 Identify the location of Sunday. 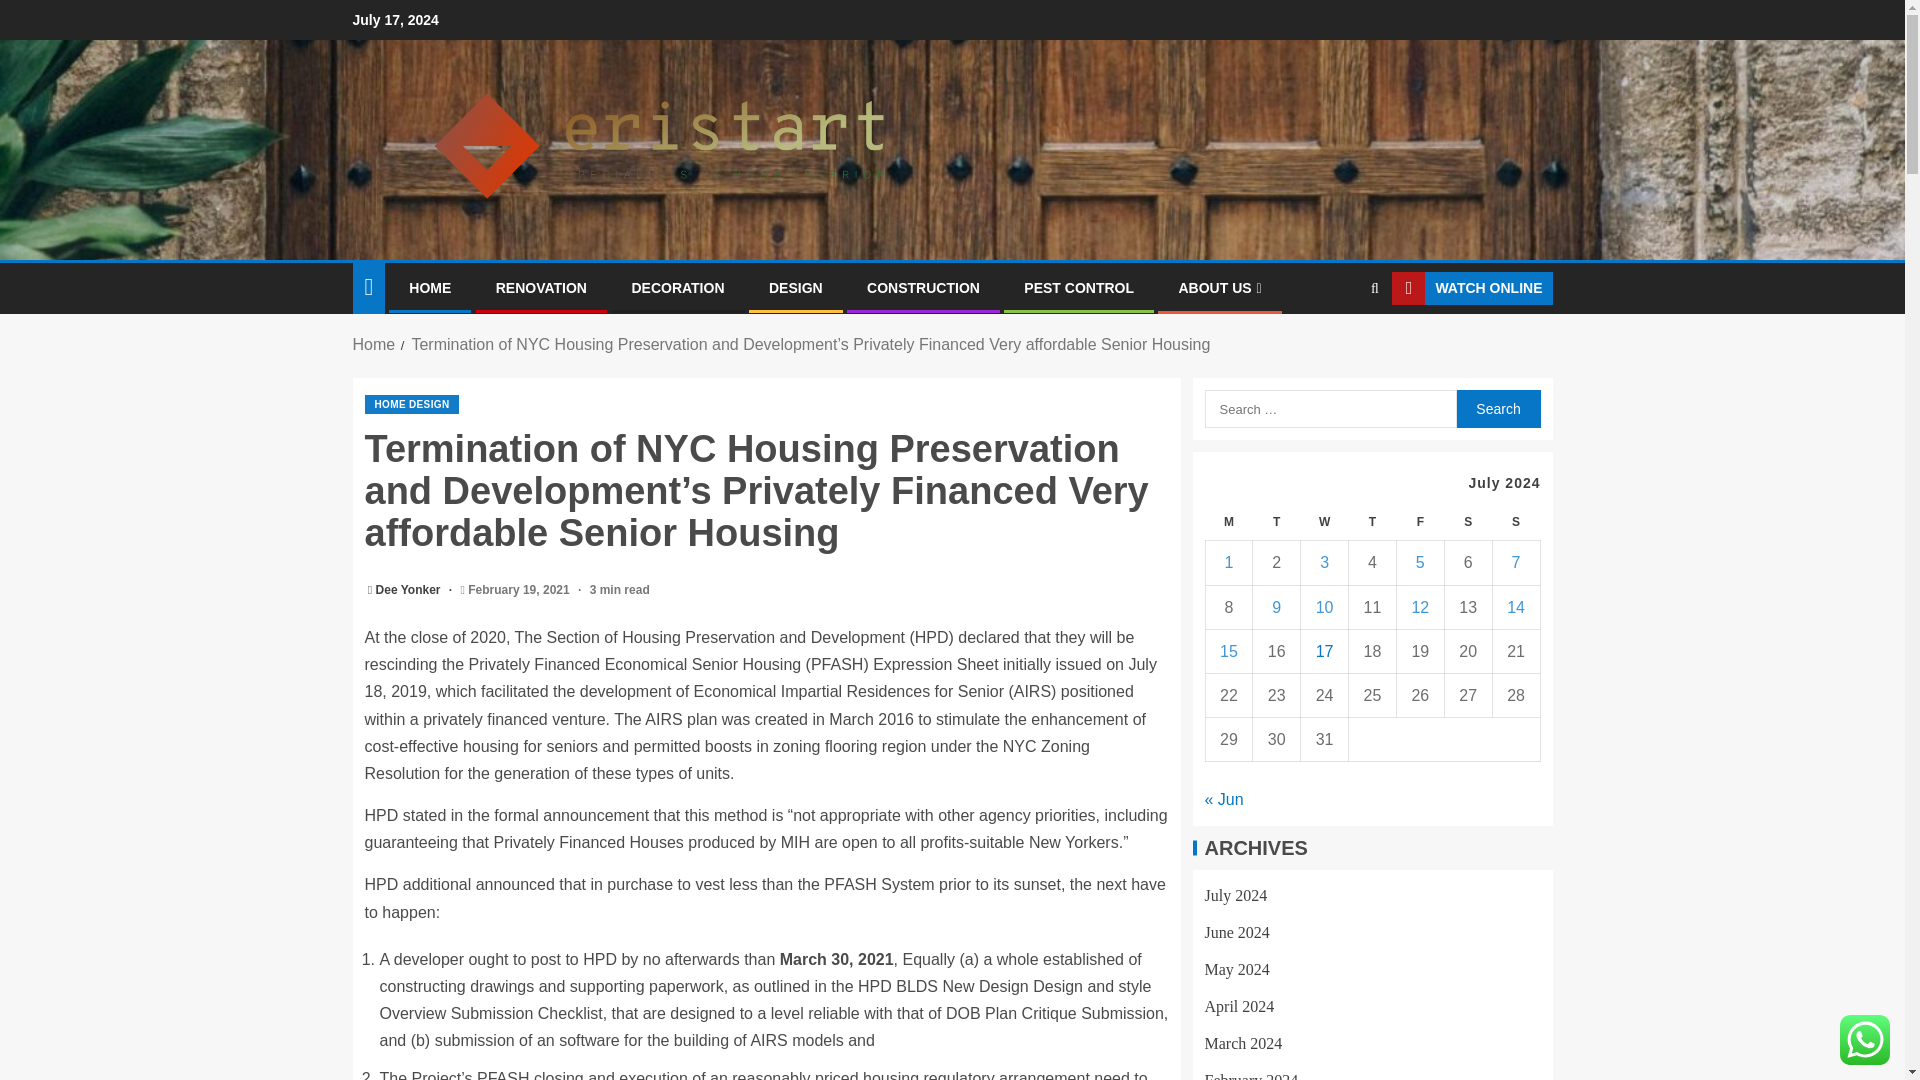
(1515, 522).